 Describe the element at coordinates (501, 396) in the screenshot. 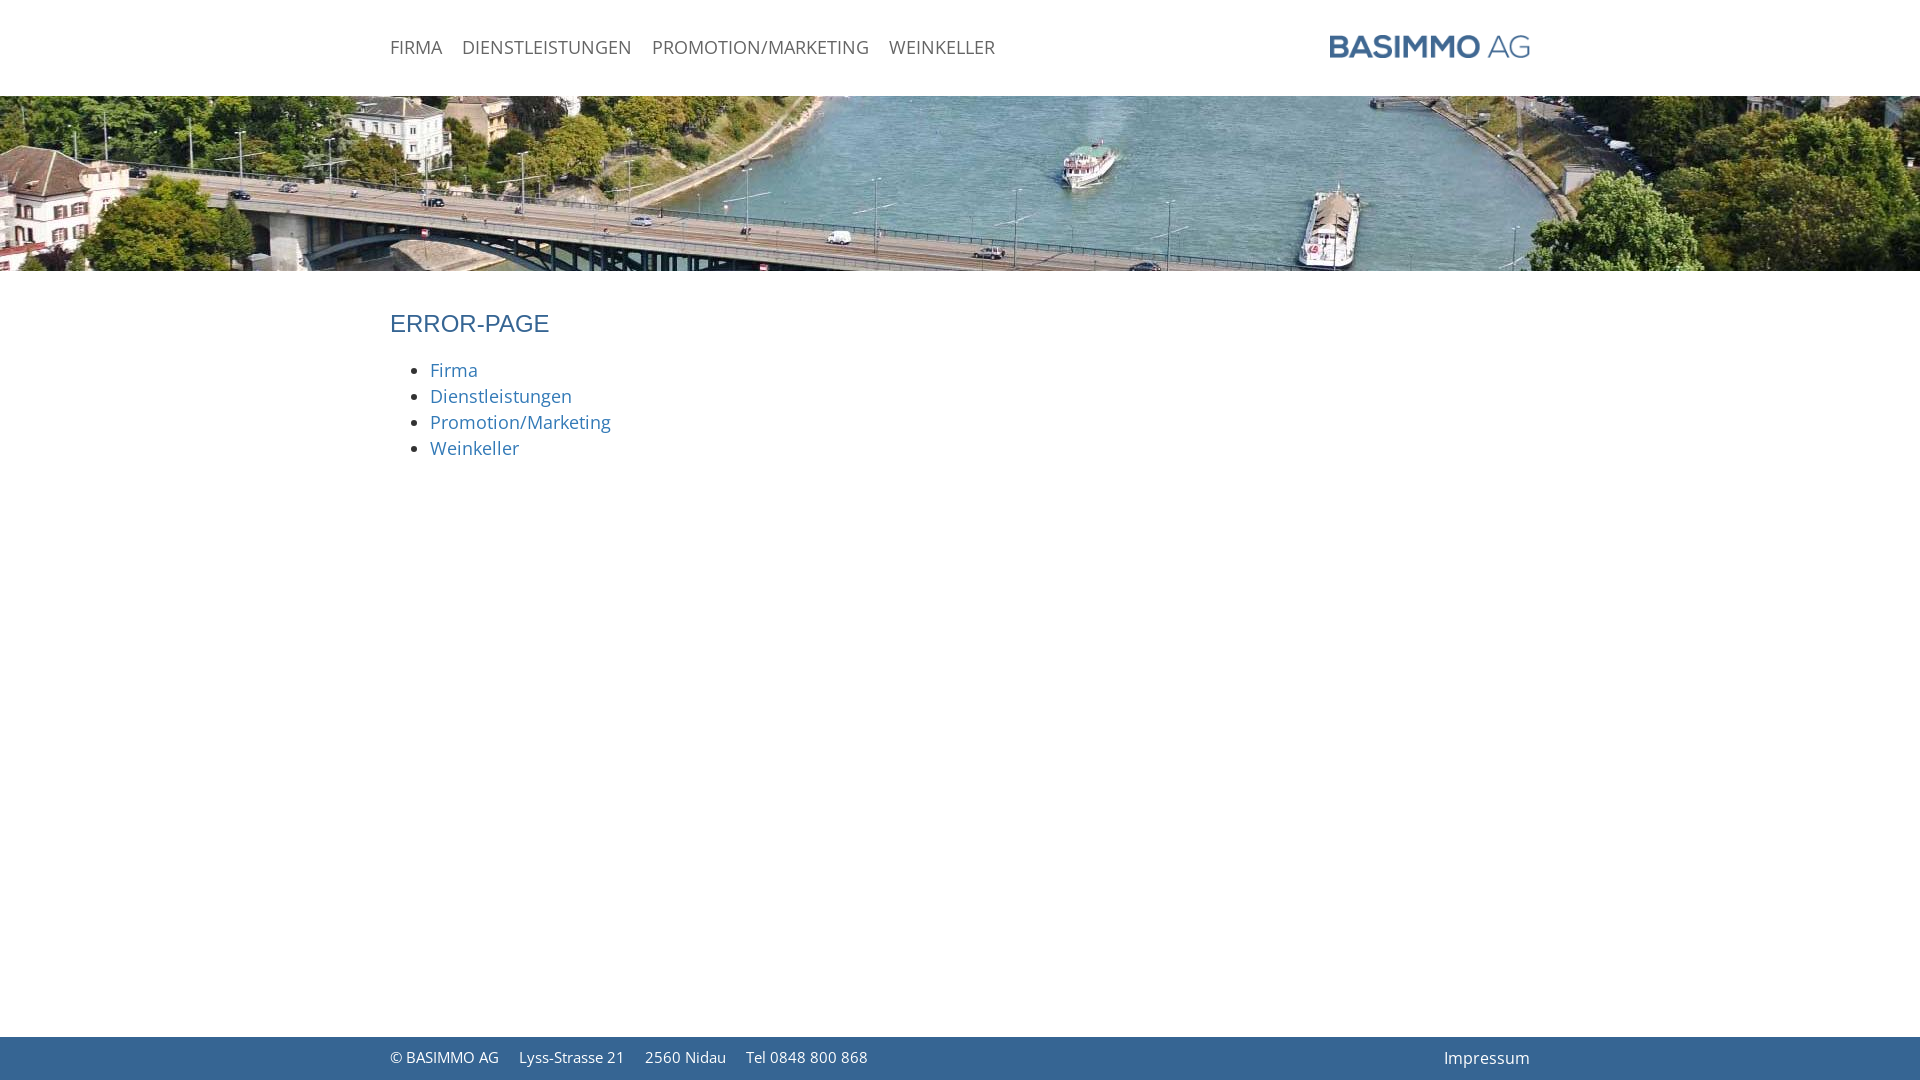

I see `Dienstleistungen` at that location.